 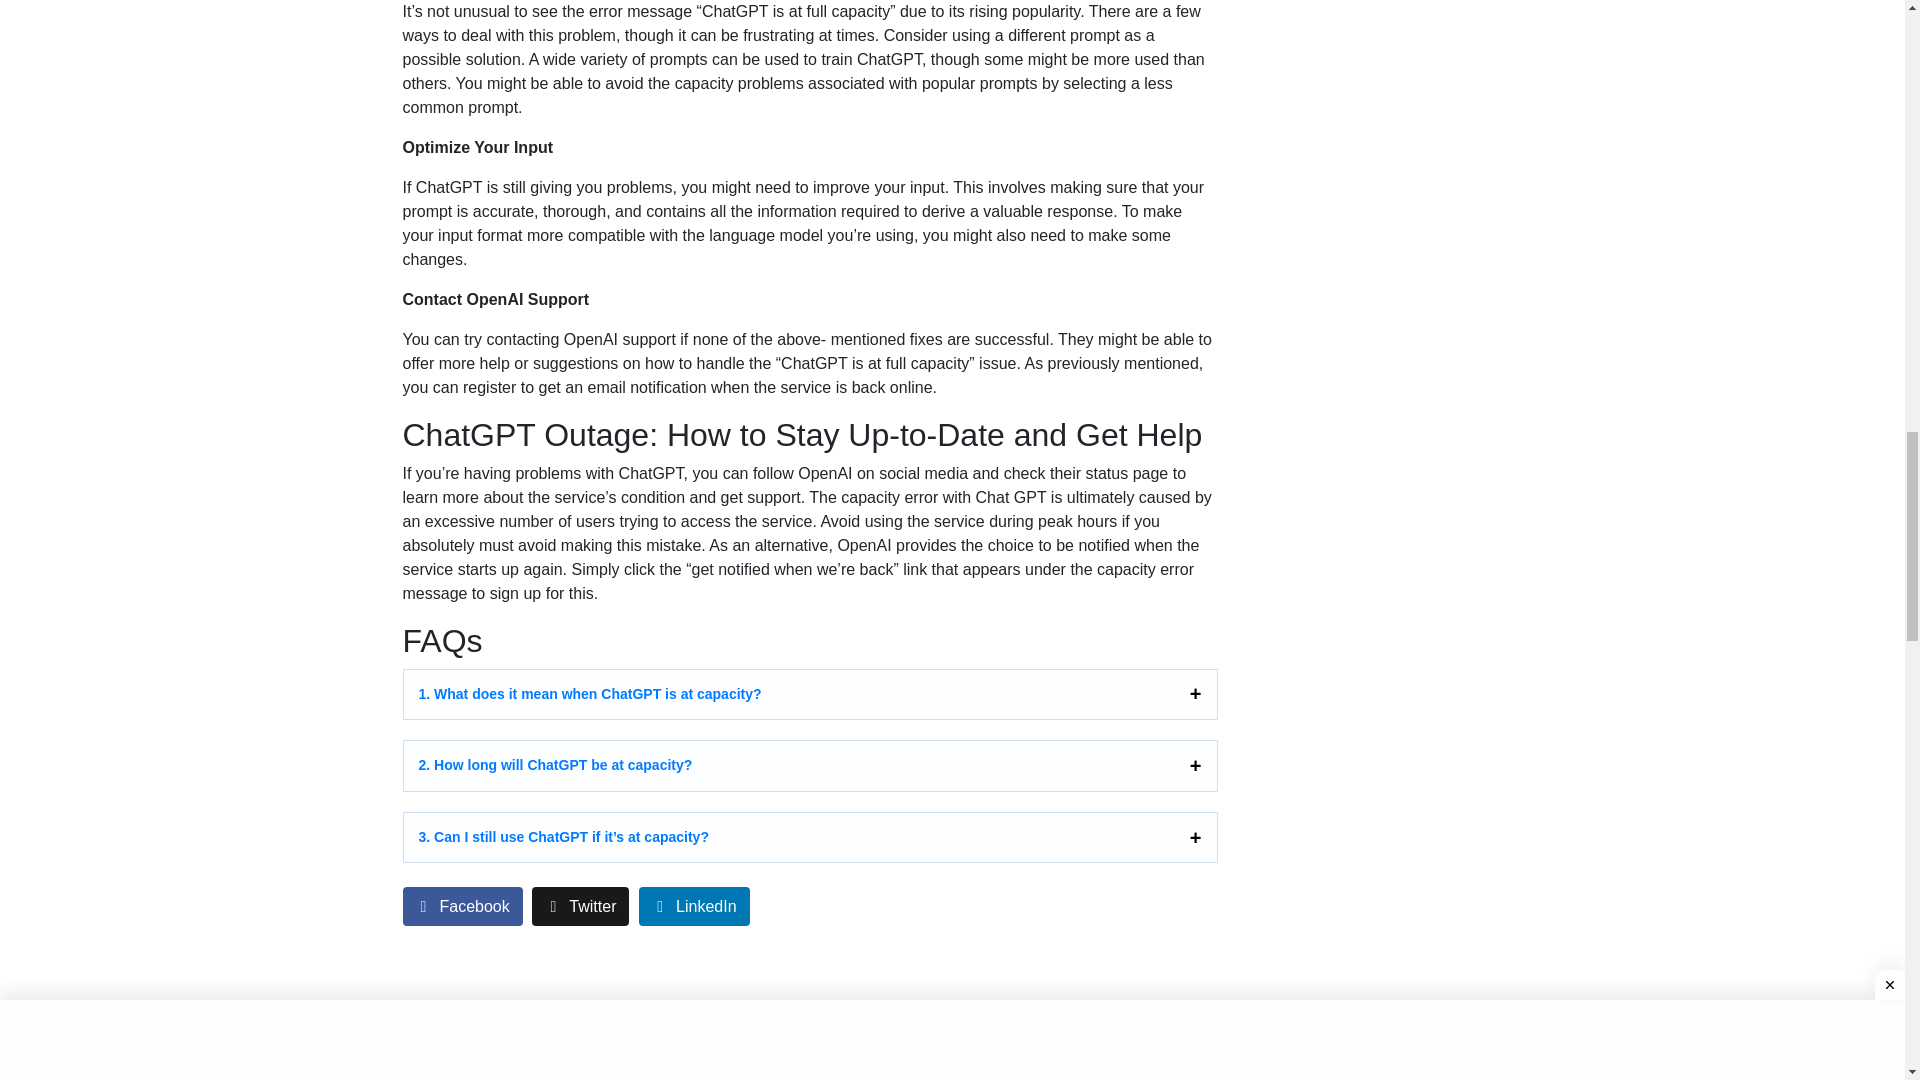 What do you see at coordinates (598, 1040) in the screenshot?
I see `Top 4 ChatGPT Alternatives In 2023` at bounding box center [598, 1040].